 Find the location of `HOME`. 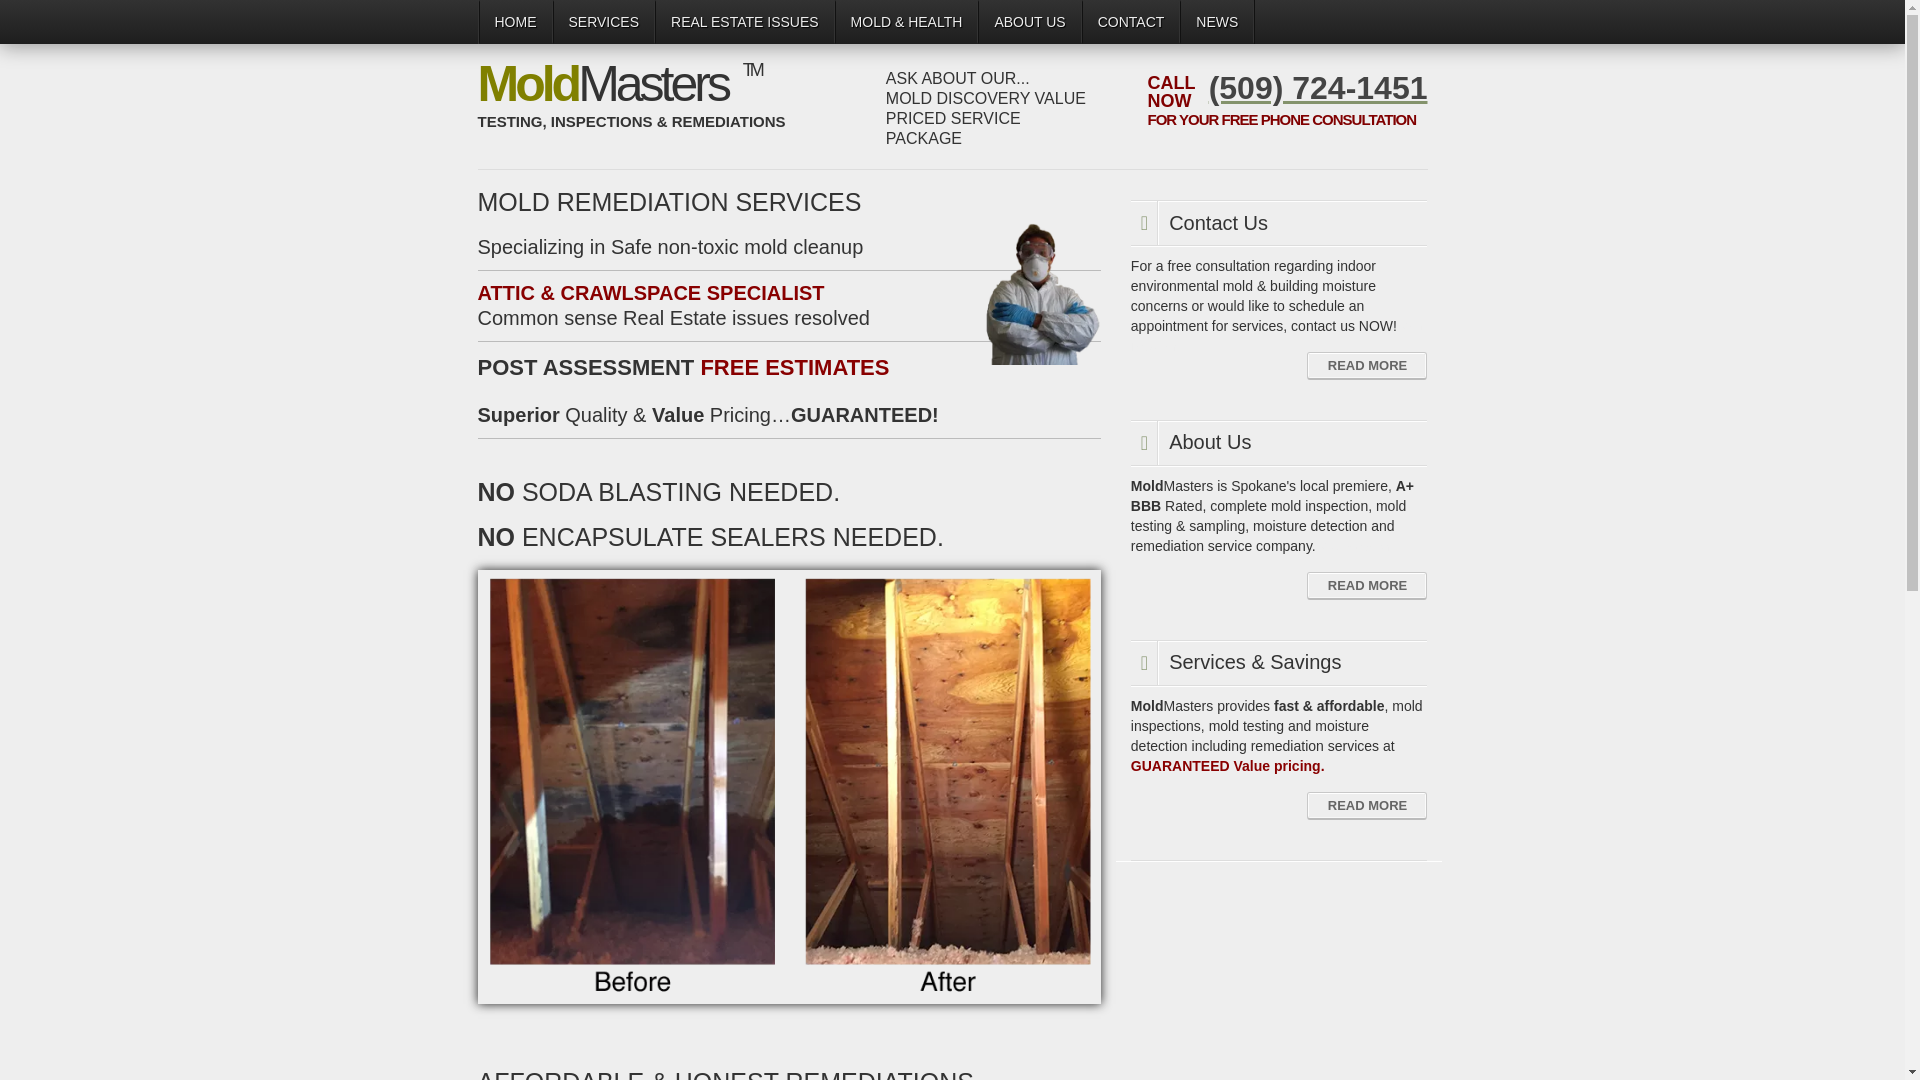

HOME is located at coordinates (515, 22).